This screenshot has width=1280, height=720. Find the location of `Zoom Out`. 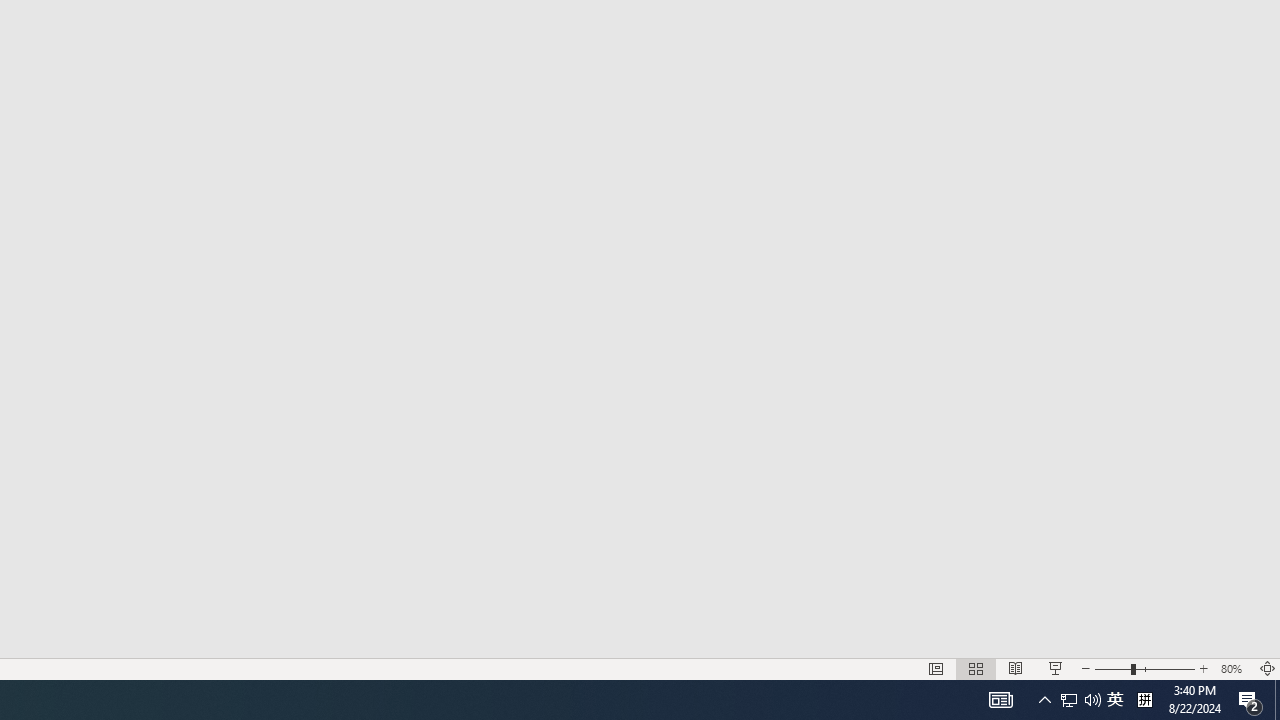

Zoom Out is located at coordinates (1250, 700).